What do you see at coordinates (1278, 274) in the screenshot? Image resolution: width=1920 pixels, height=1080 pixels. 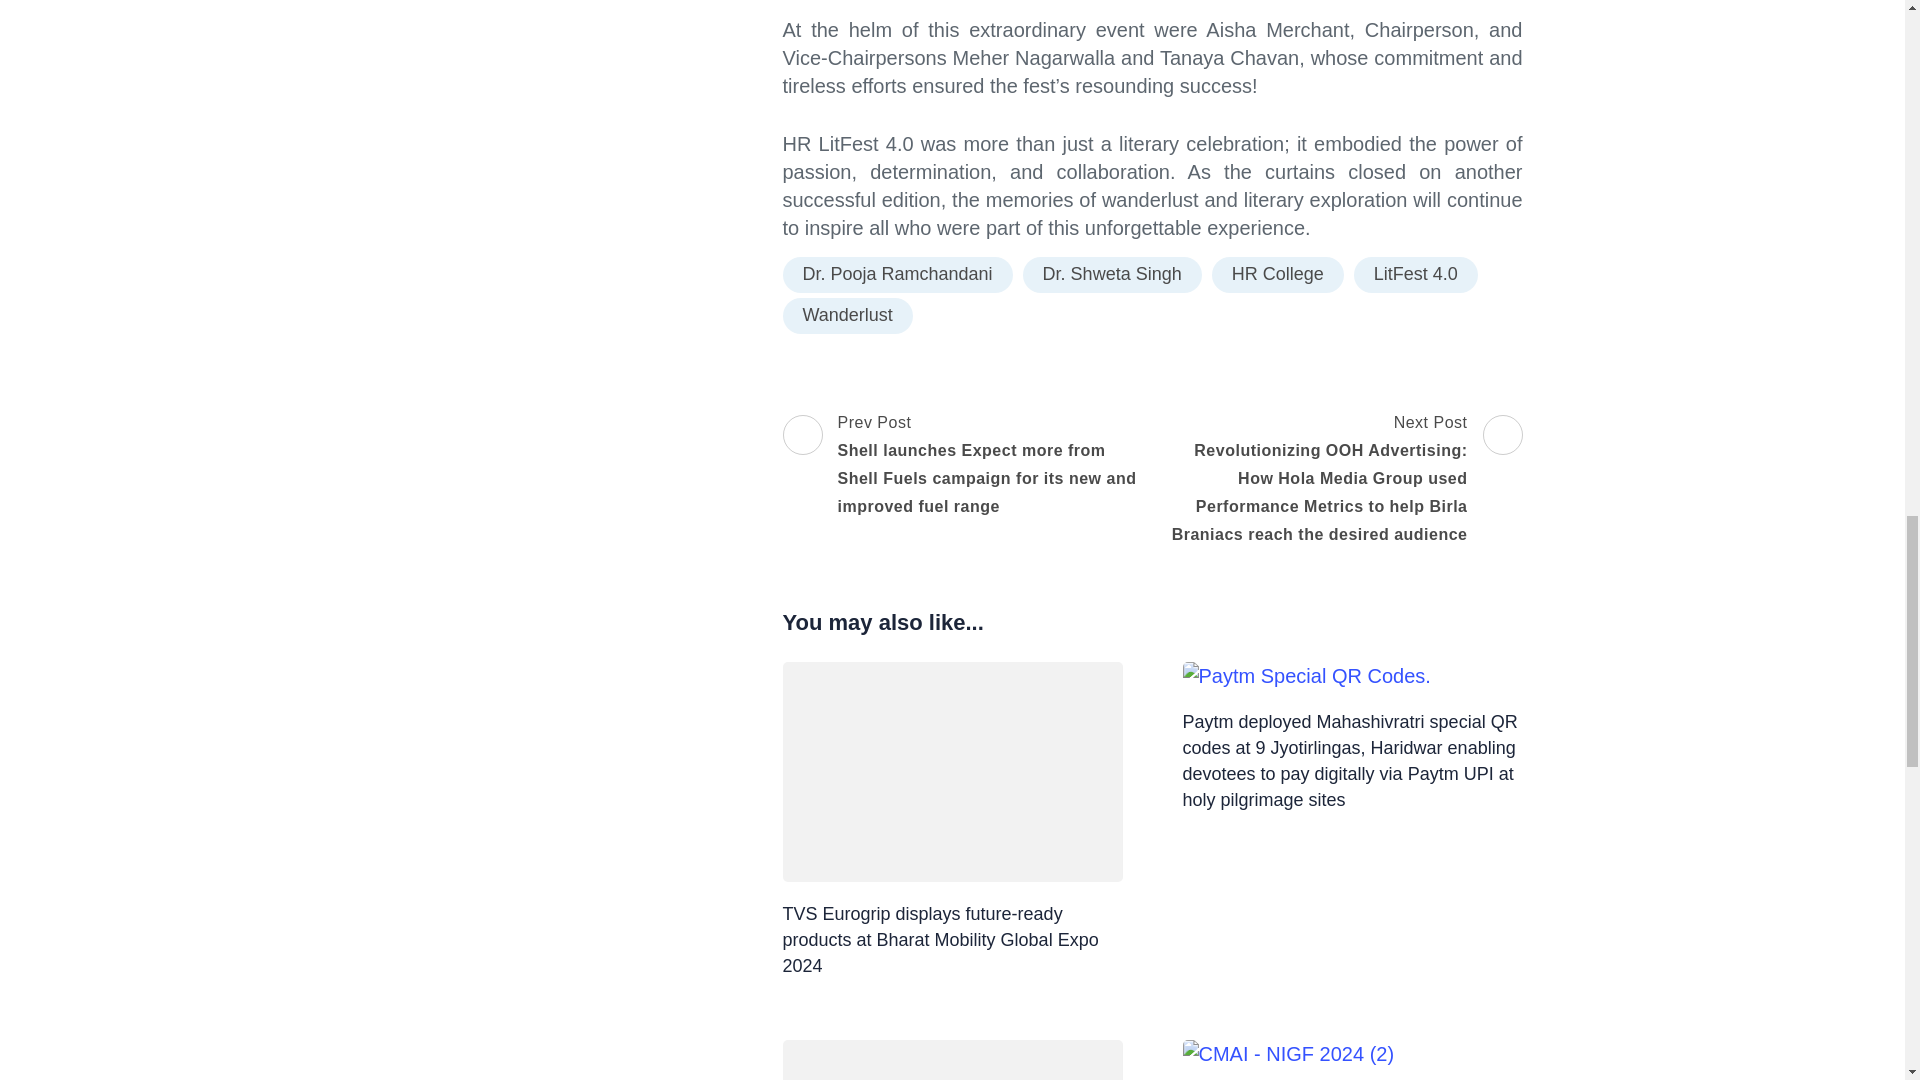 I see `HR College` at bounding box center [1278, 274].